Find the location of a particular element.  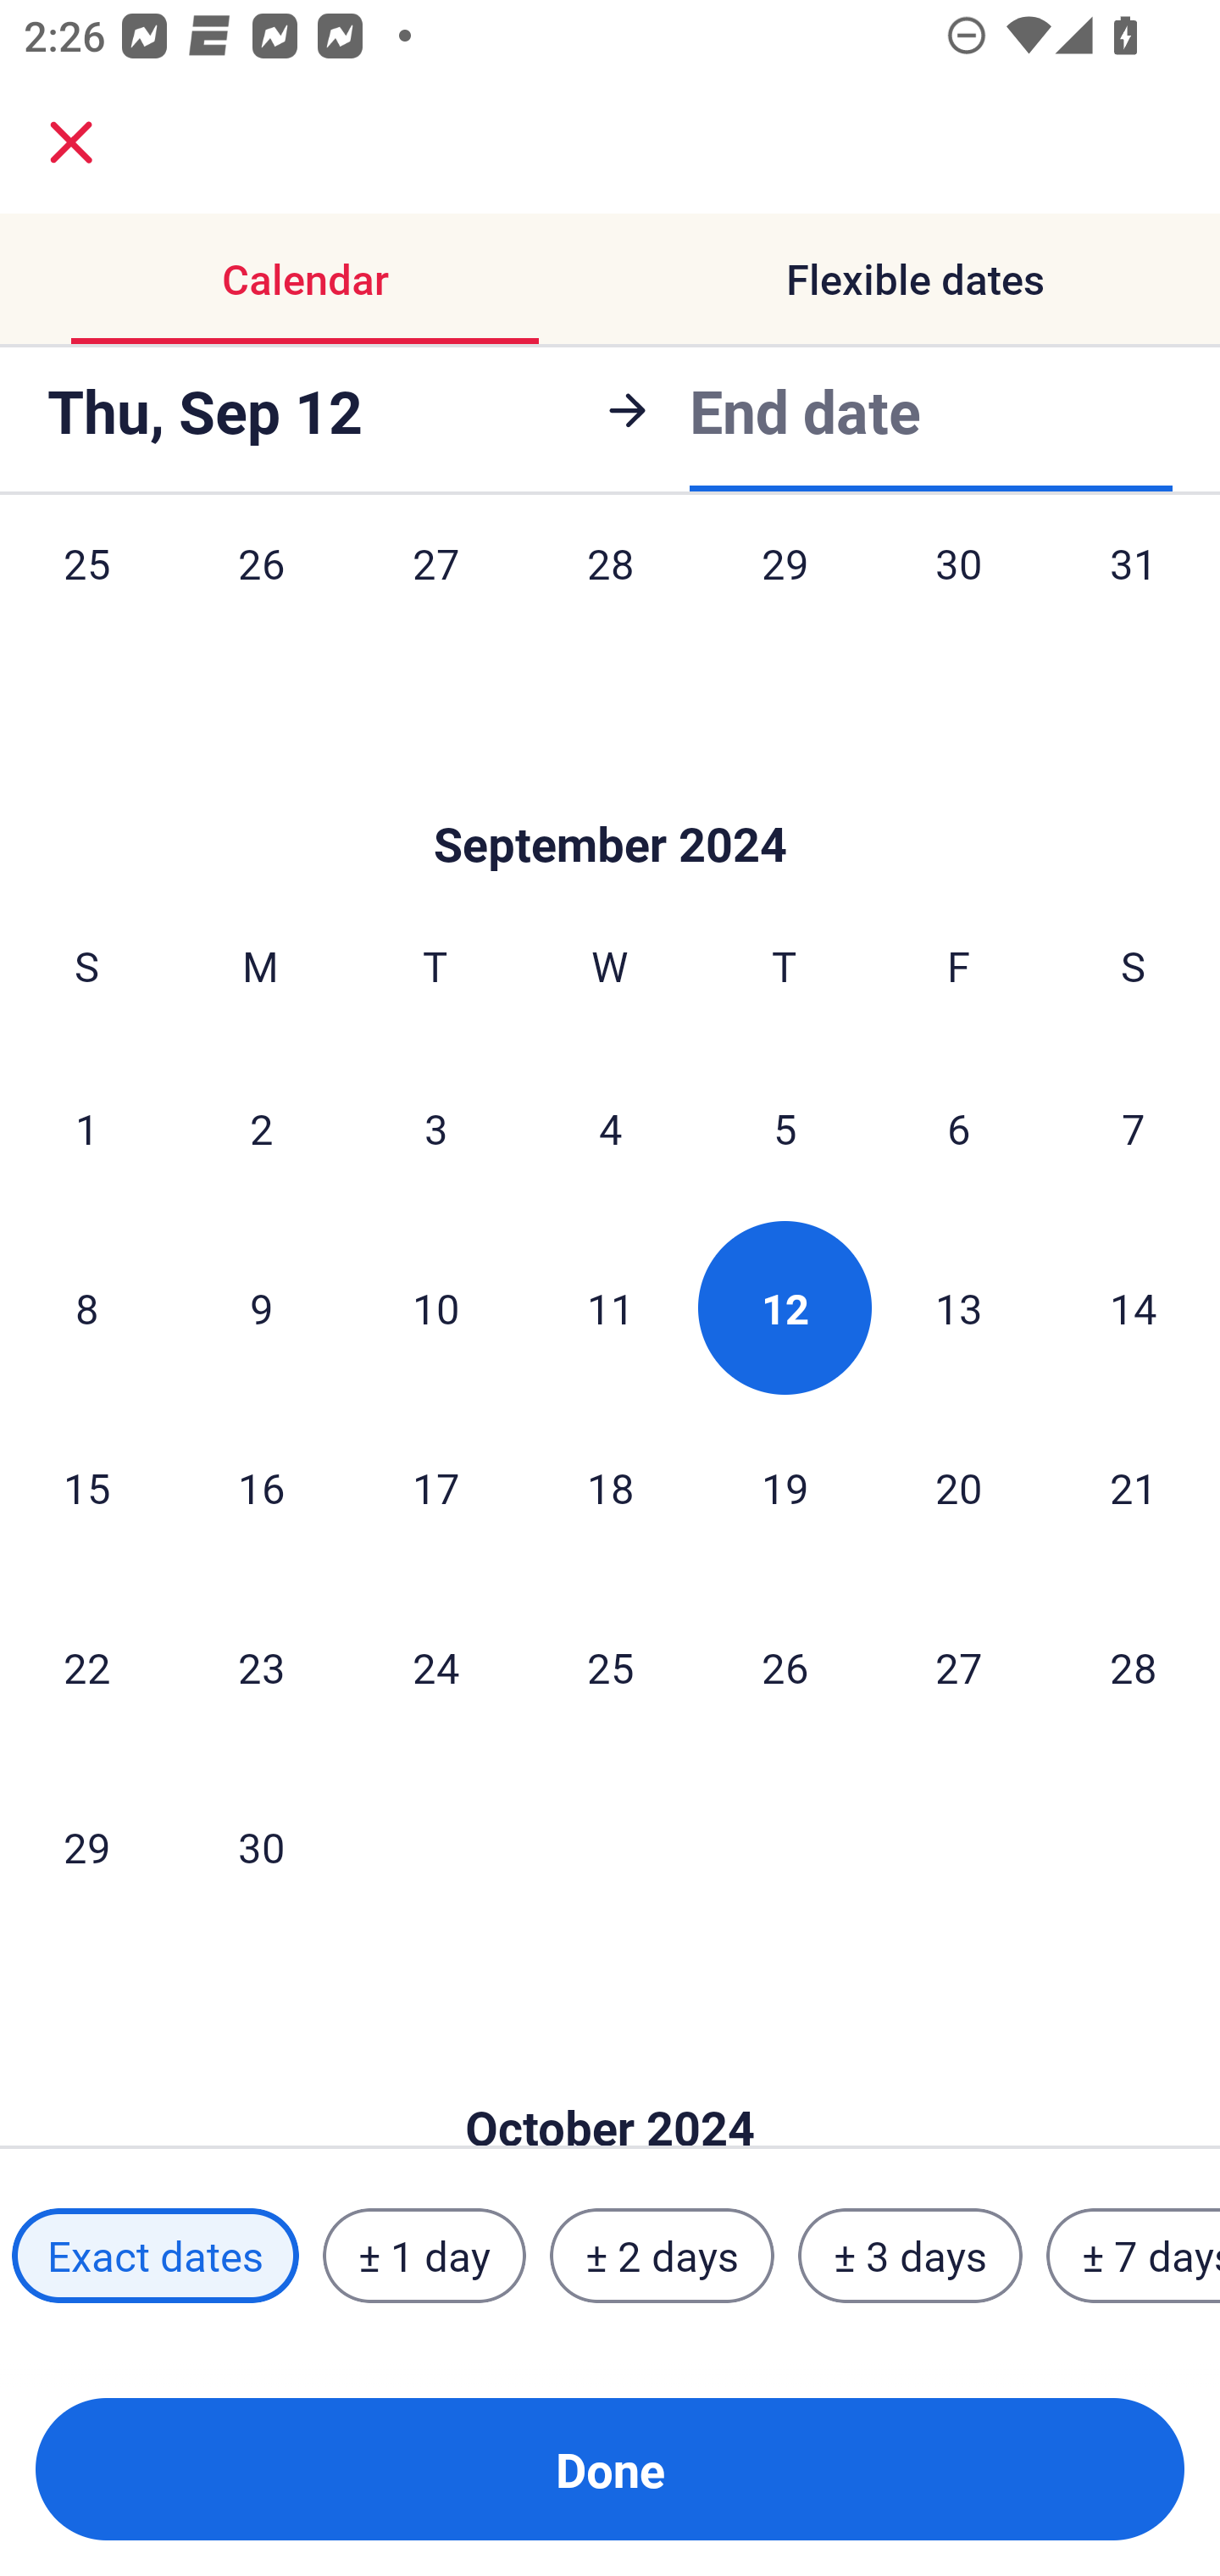

25 Wednesday, September 25, 2024 is located at coordinates (610, 1666).